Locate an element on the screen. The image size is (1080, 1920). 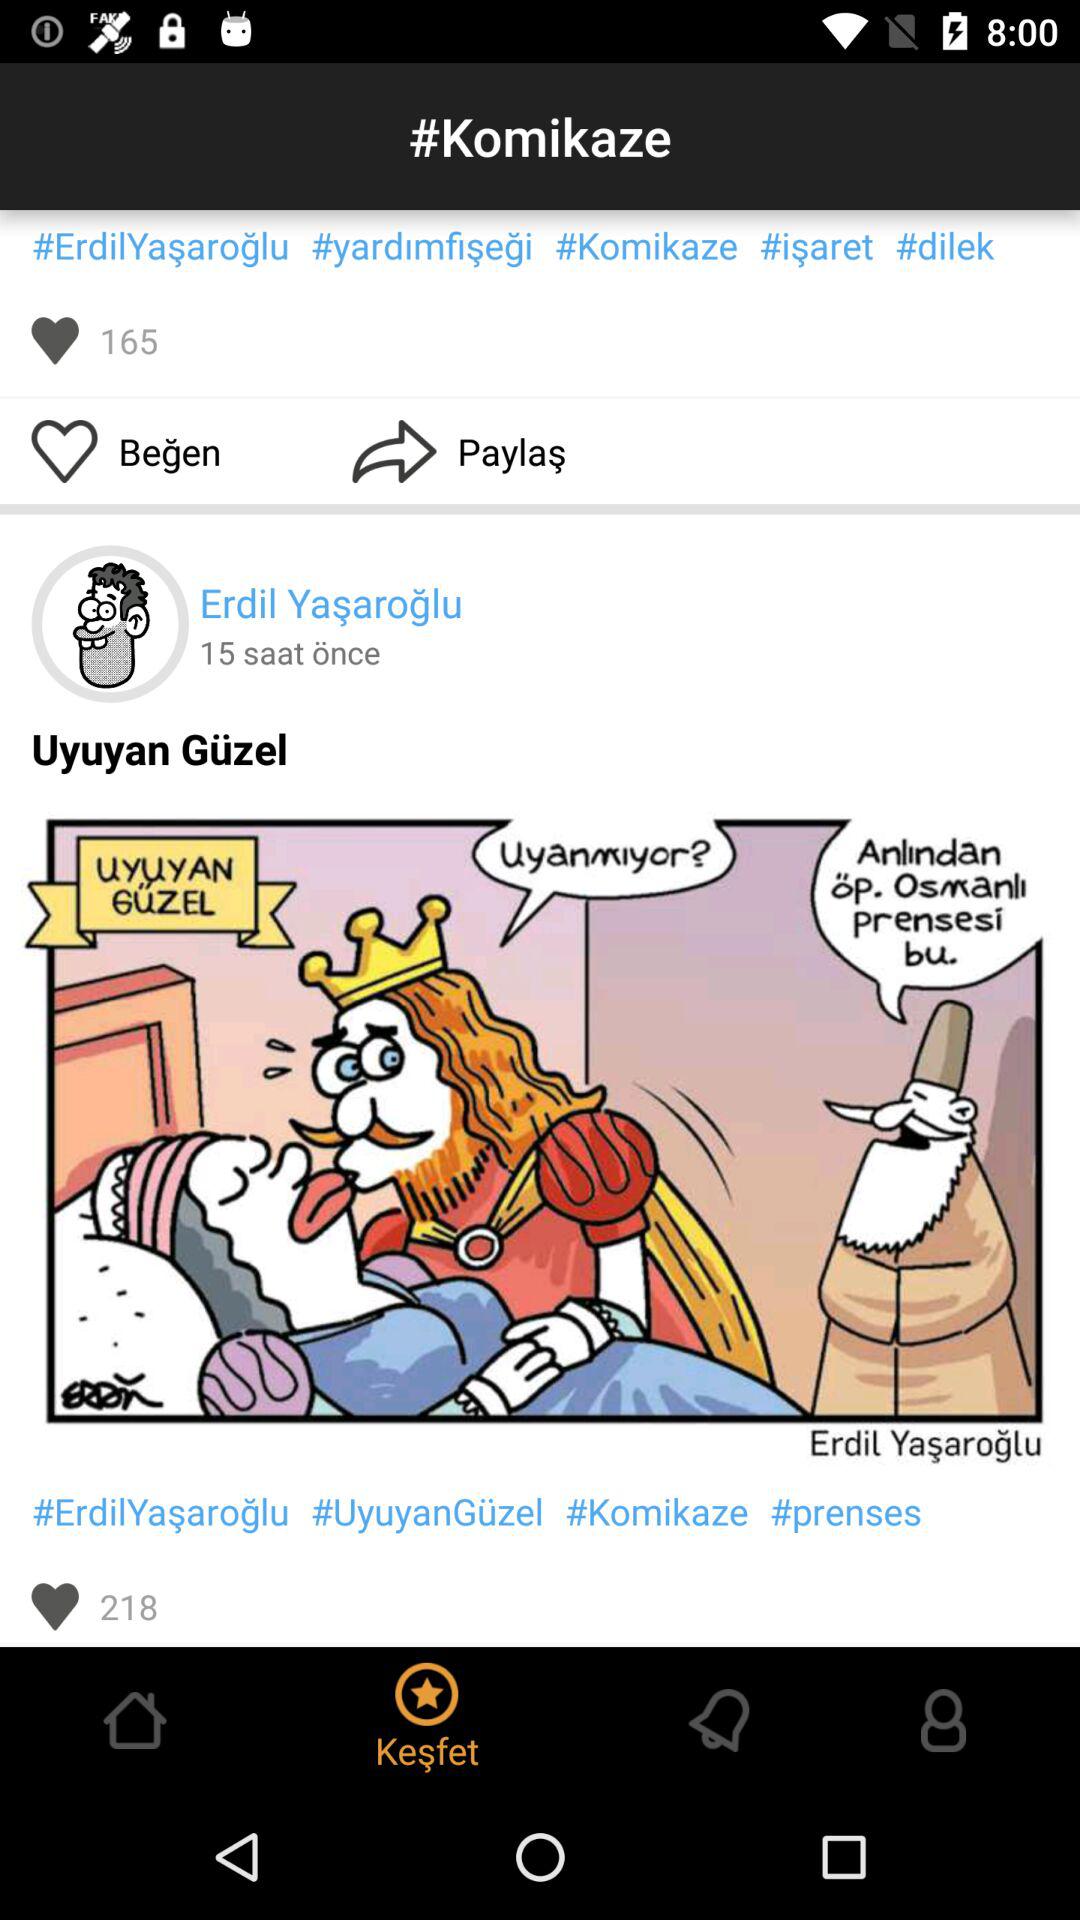
select icon beside paylas is located at coordinates (395, 452).